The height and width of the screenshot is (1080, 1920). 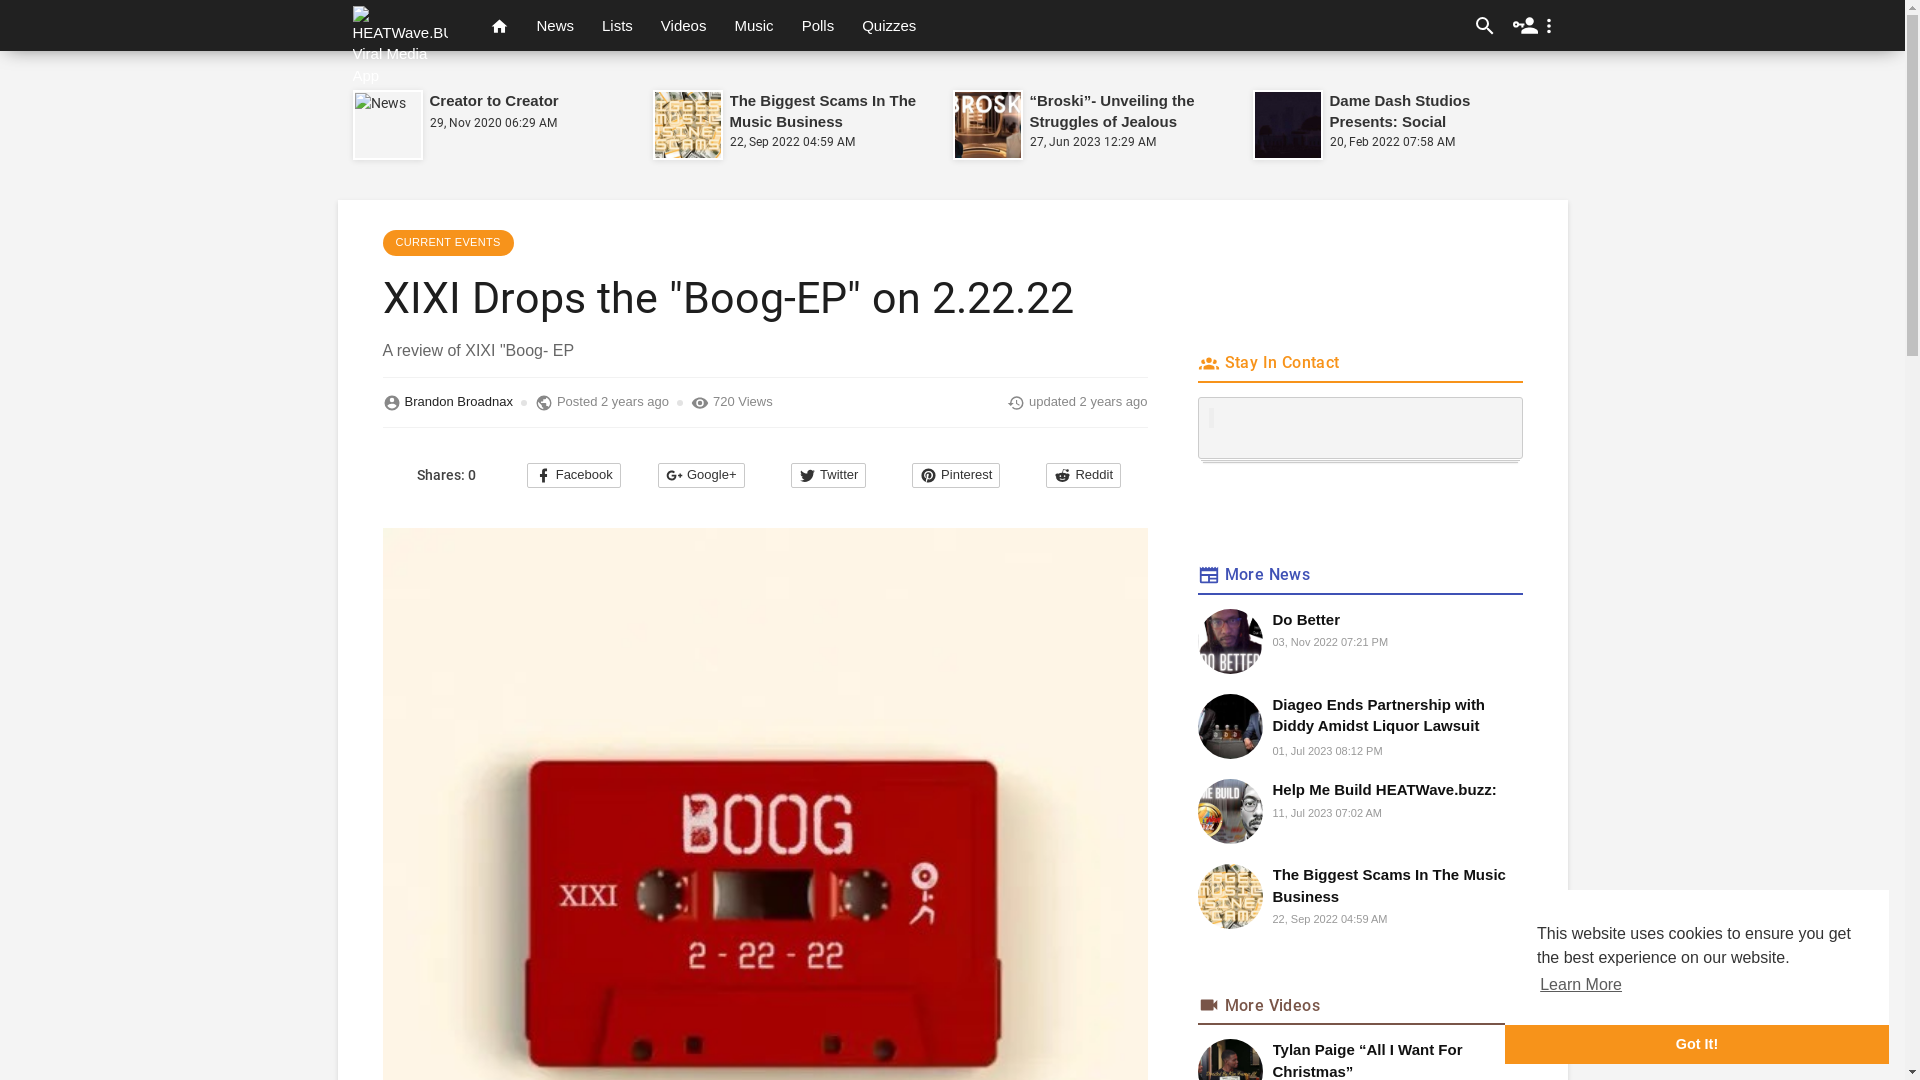 I want to click on Twitter, so click(x=828, y=476).